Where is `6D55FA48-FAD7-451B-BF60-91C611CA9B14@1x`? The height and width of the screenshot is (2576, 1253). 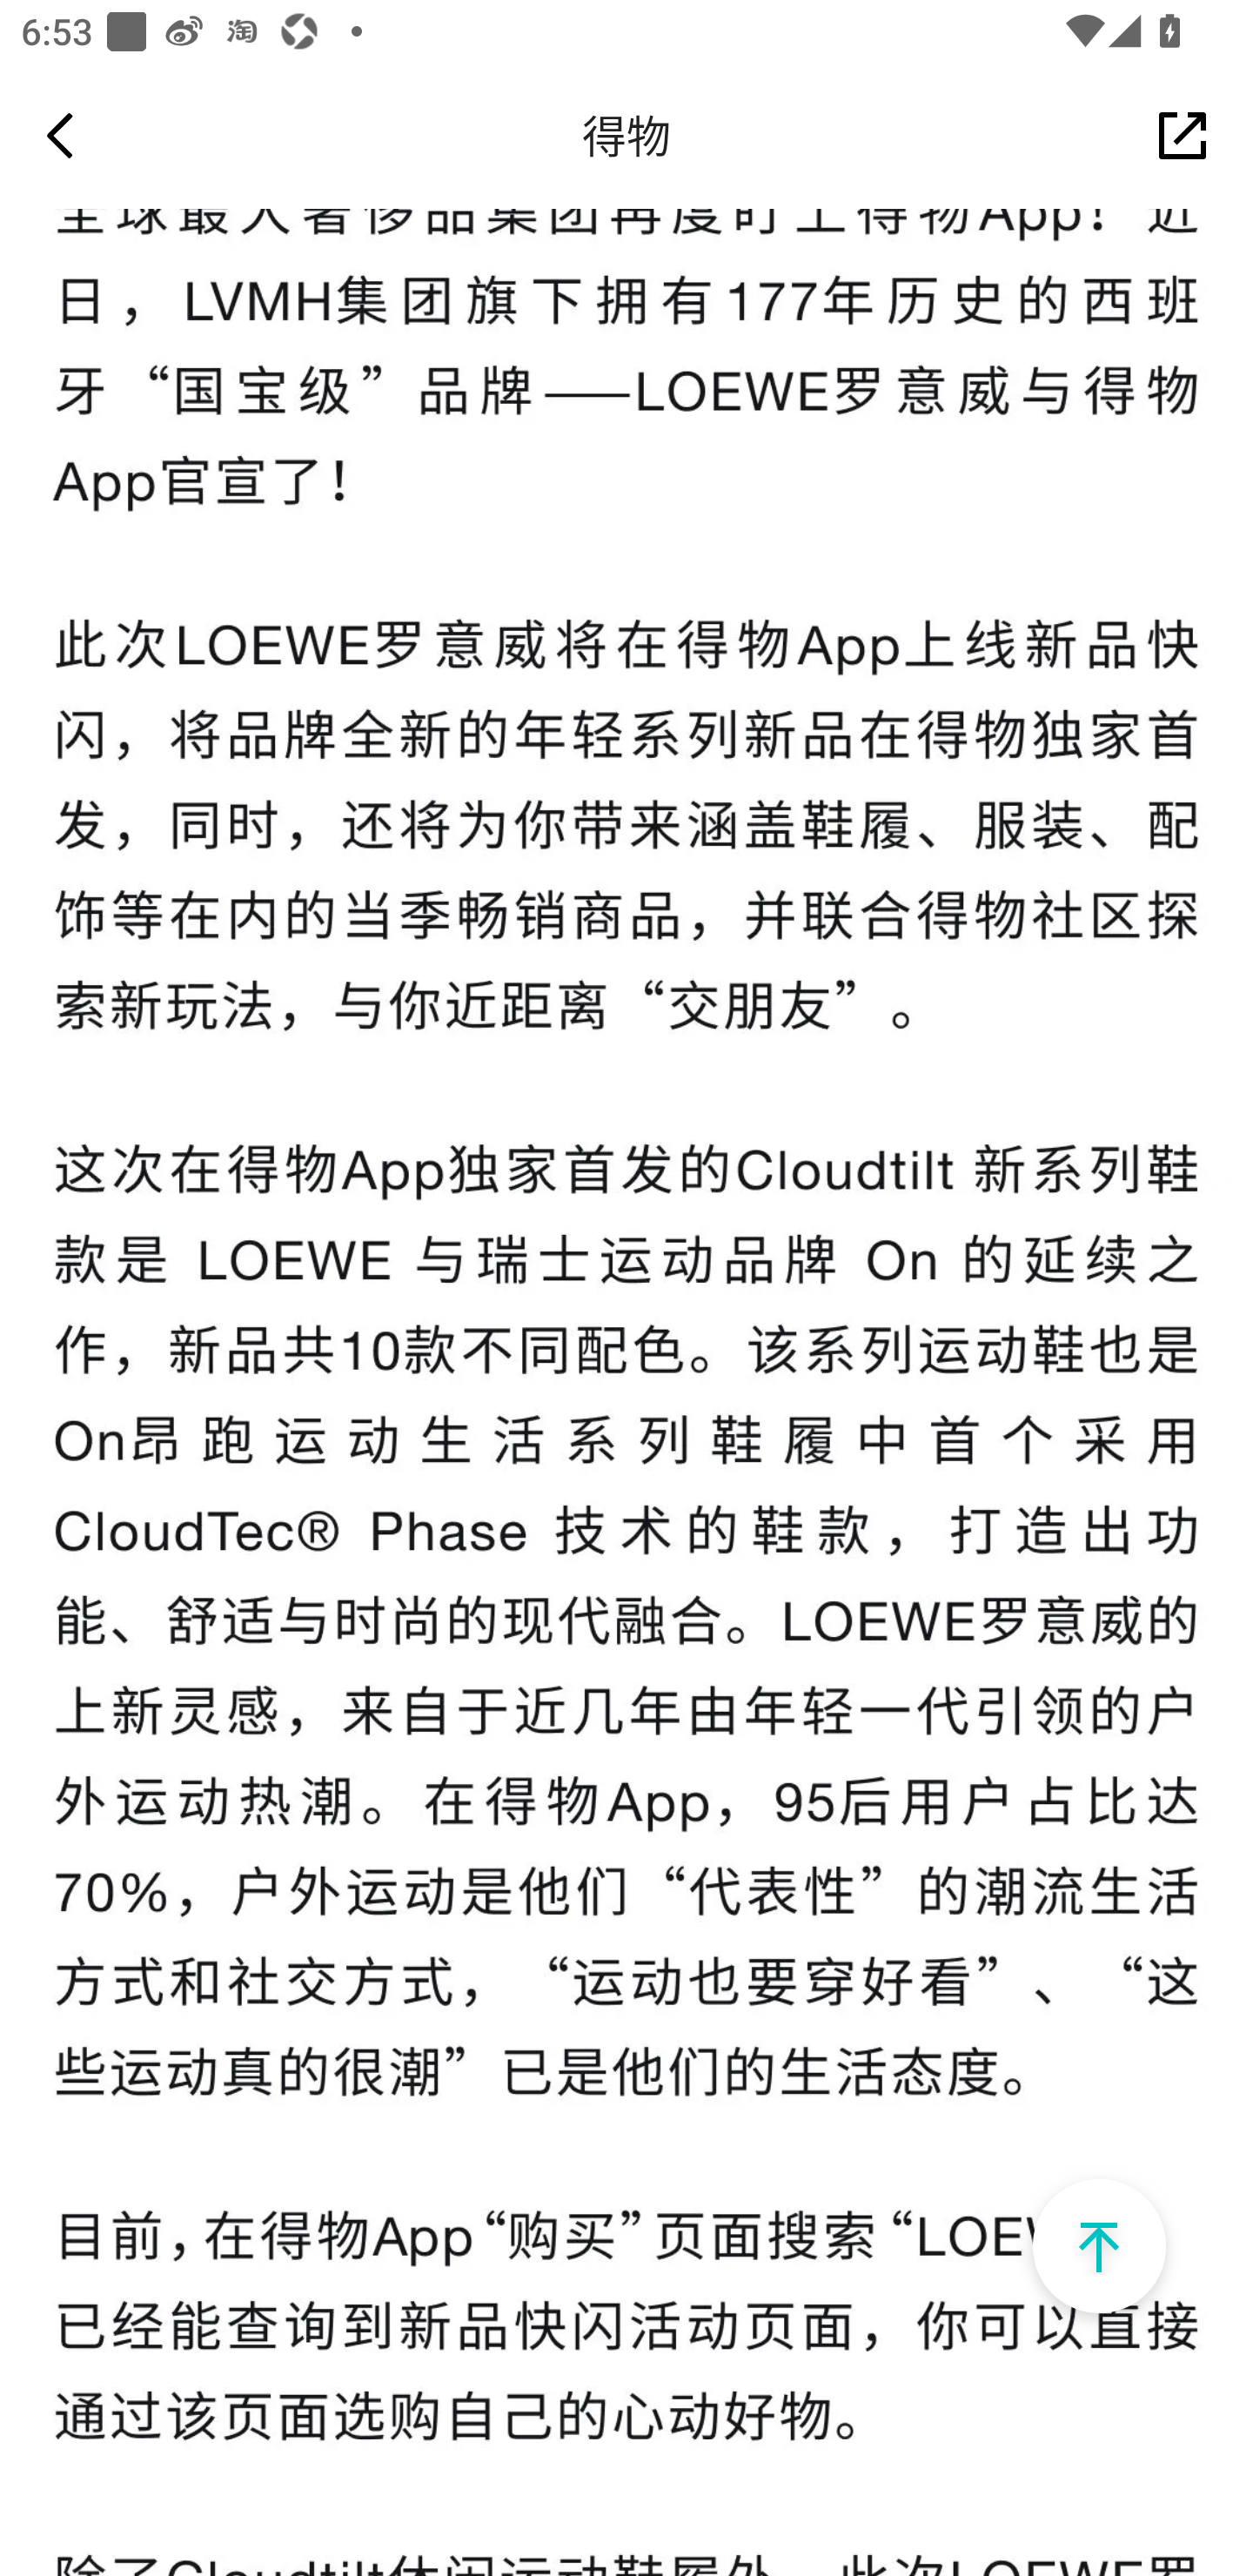 6D55FA48-FAD7-451B-BF60-91C611CA9B14@1x is located at coordinates (1098, 2247).